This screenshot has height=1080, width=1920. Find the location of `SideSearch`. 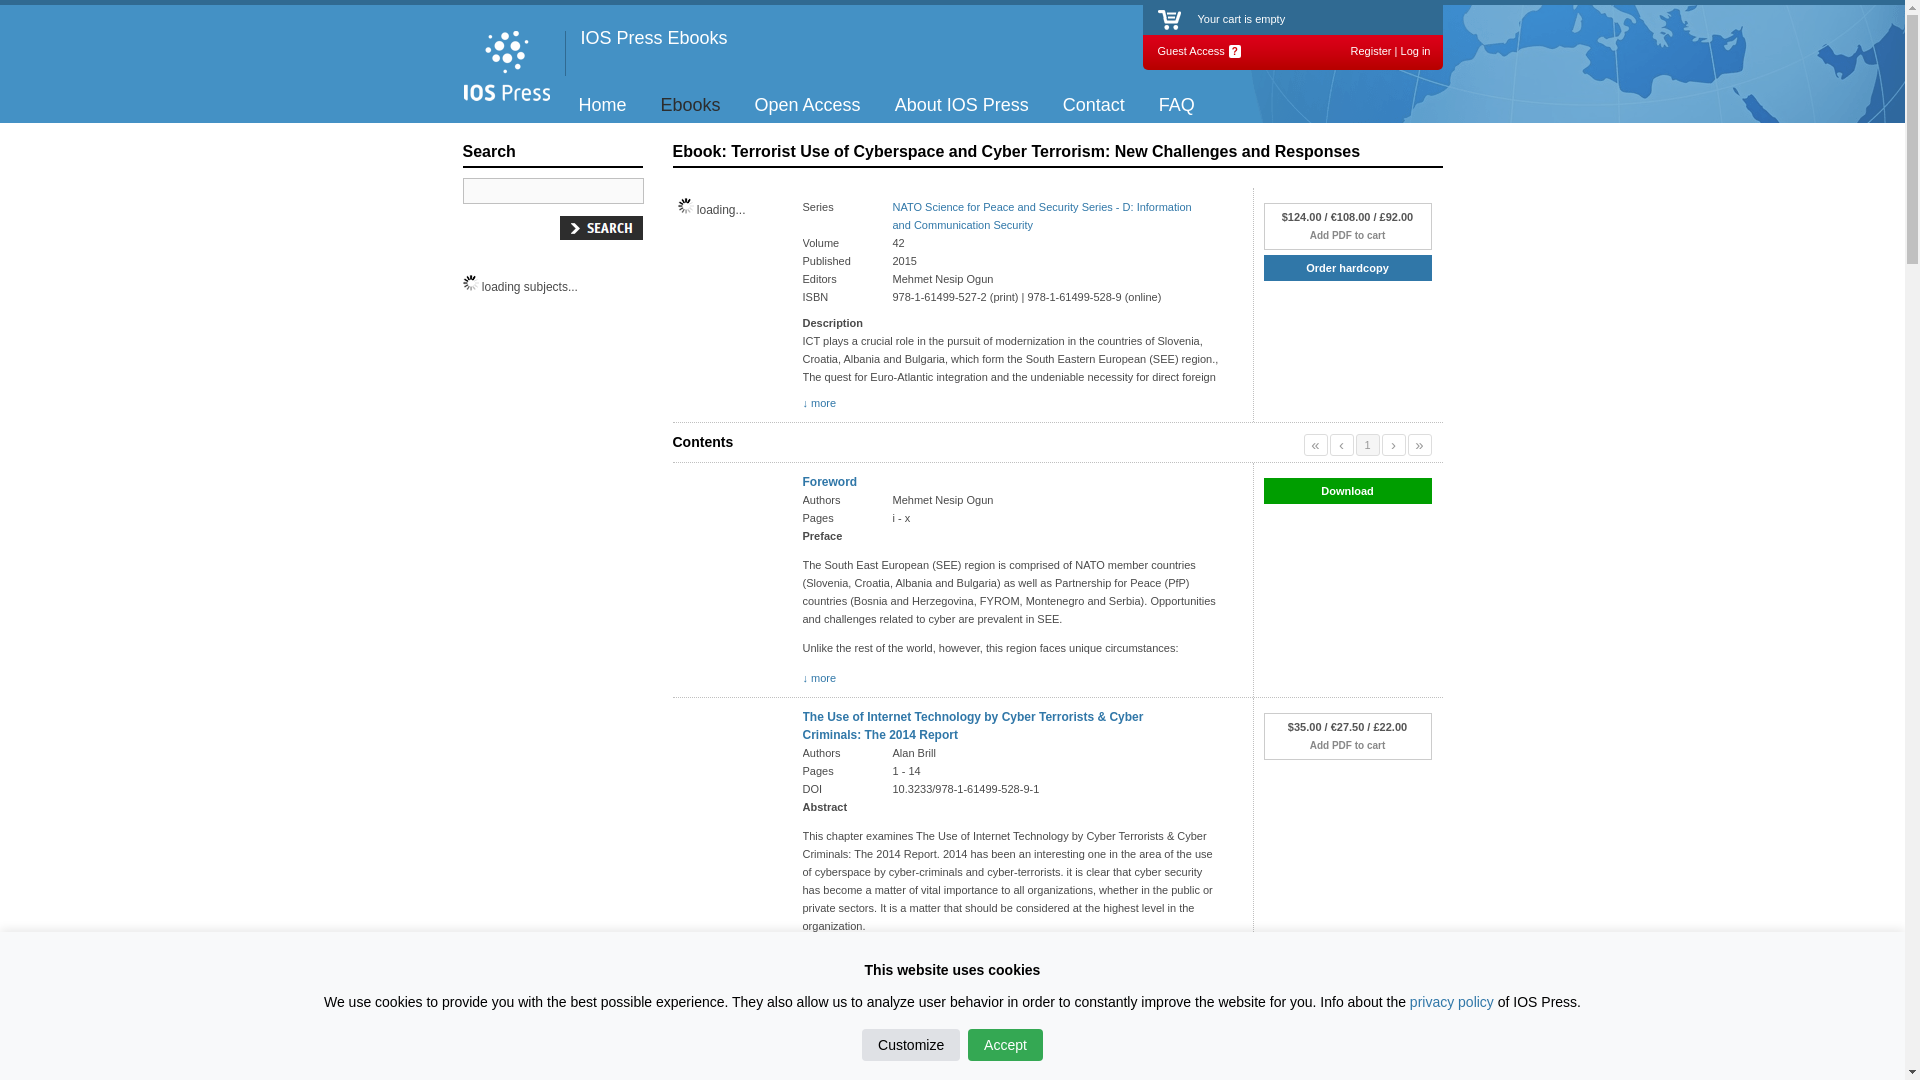

SideSearch is located at coordinates (602, 228).